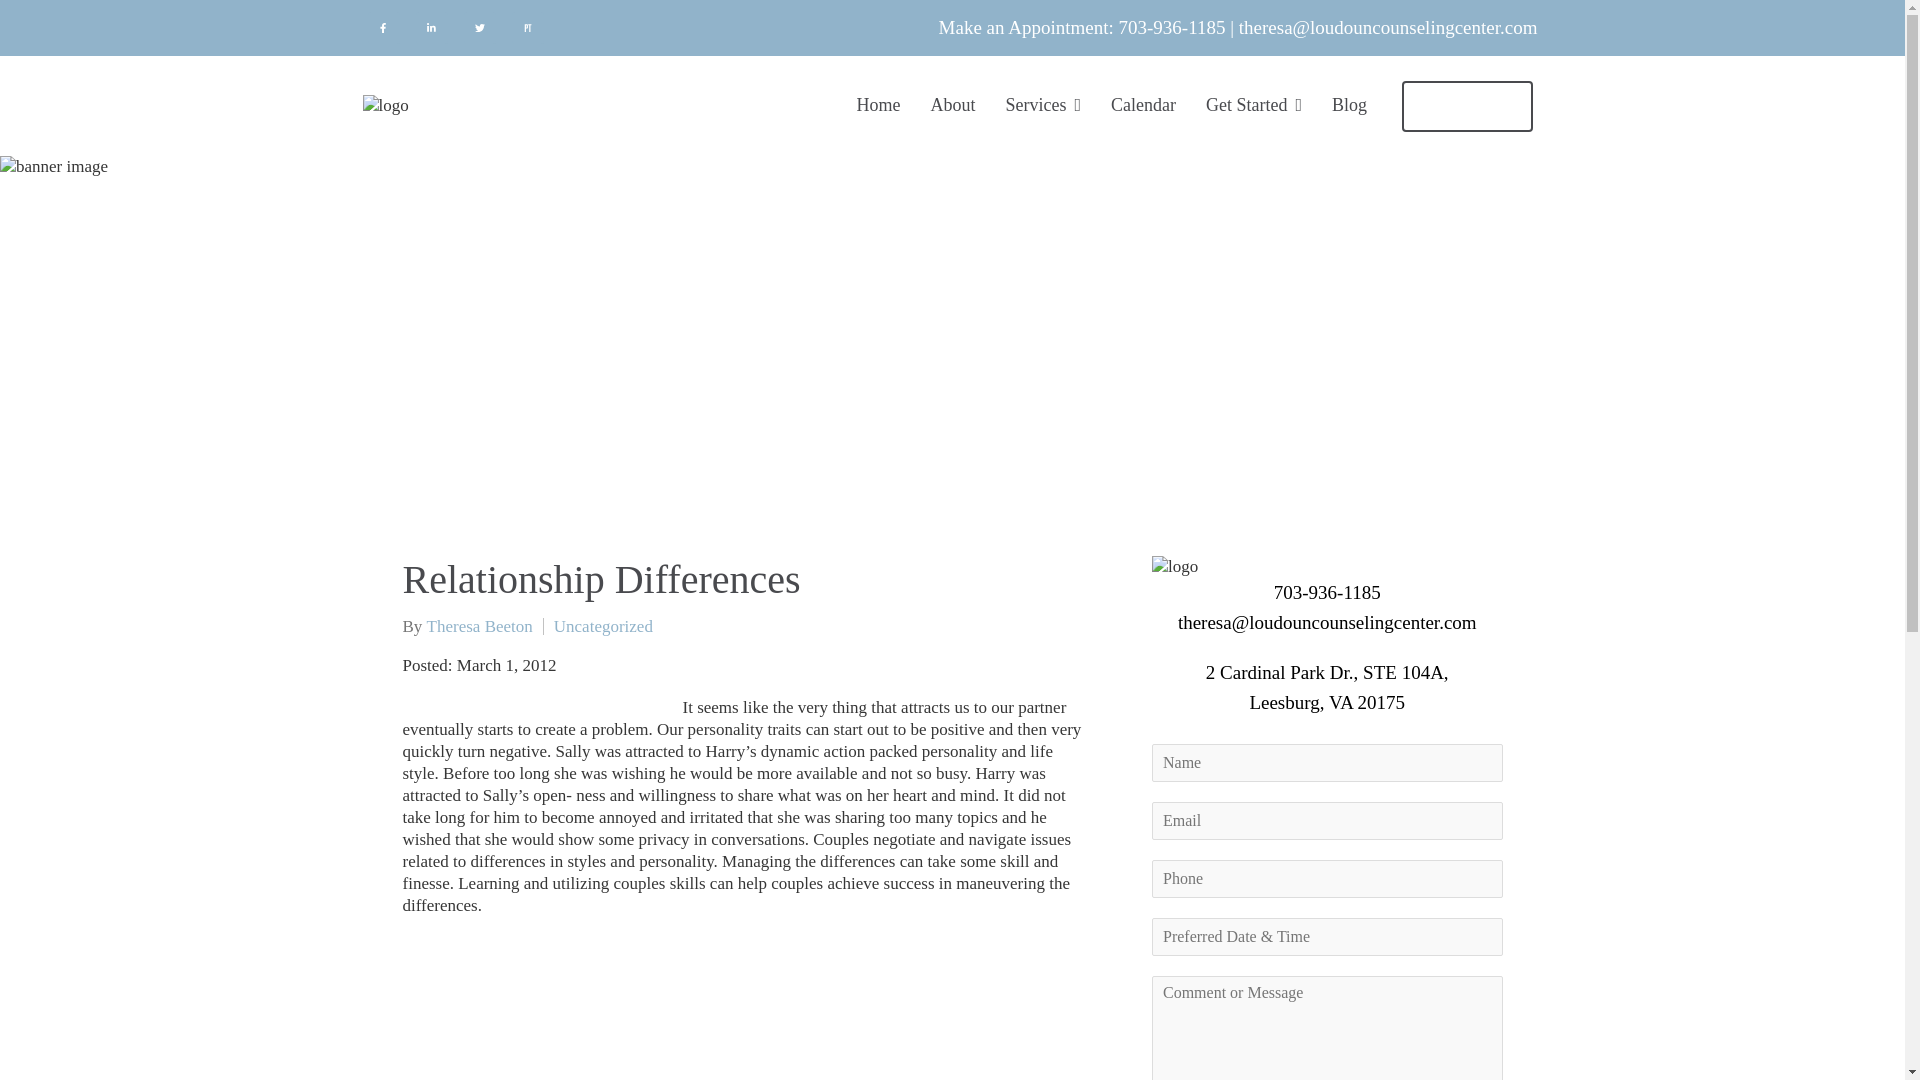 This screenshot has width=1920, height=1080. What do you see at coordinates (952, 106) in the screenshot?
I see `About` at bounding box center [952, 106].